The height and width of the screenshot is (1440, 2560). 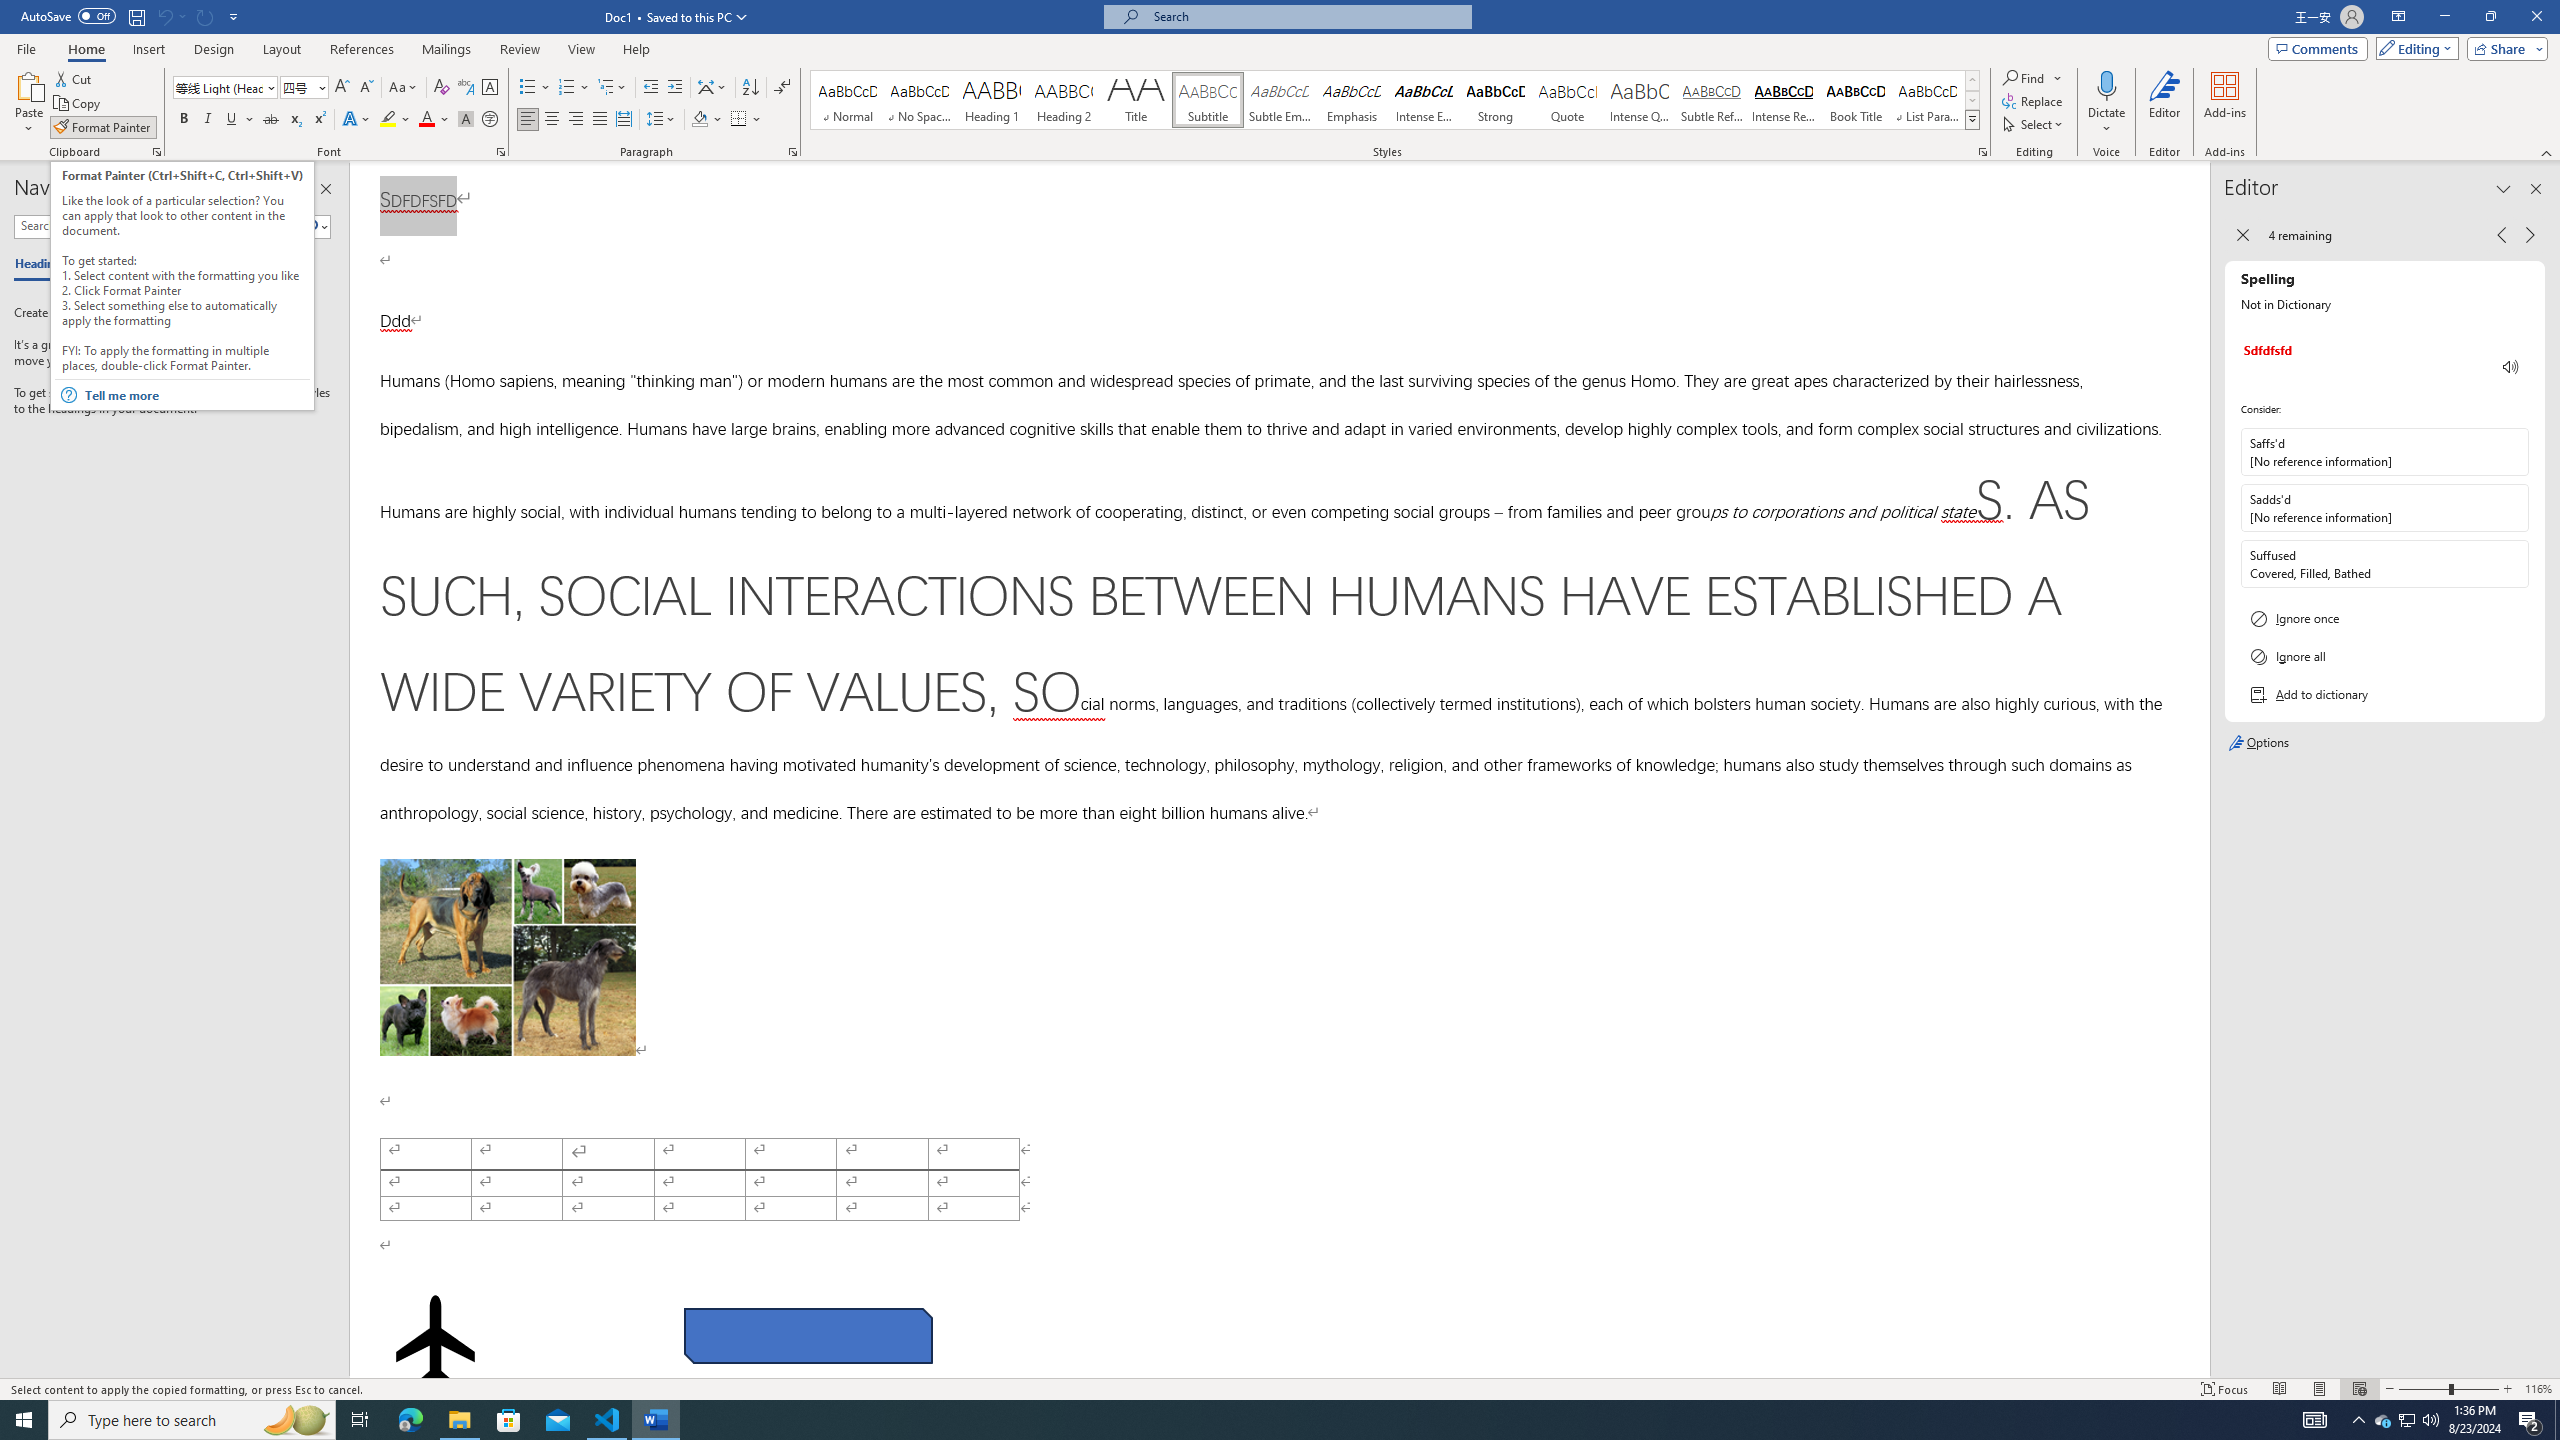 I want to click on More options for Saffs'd, so click(x=2512, y=452).